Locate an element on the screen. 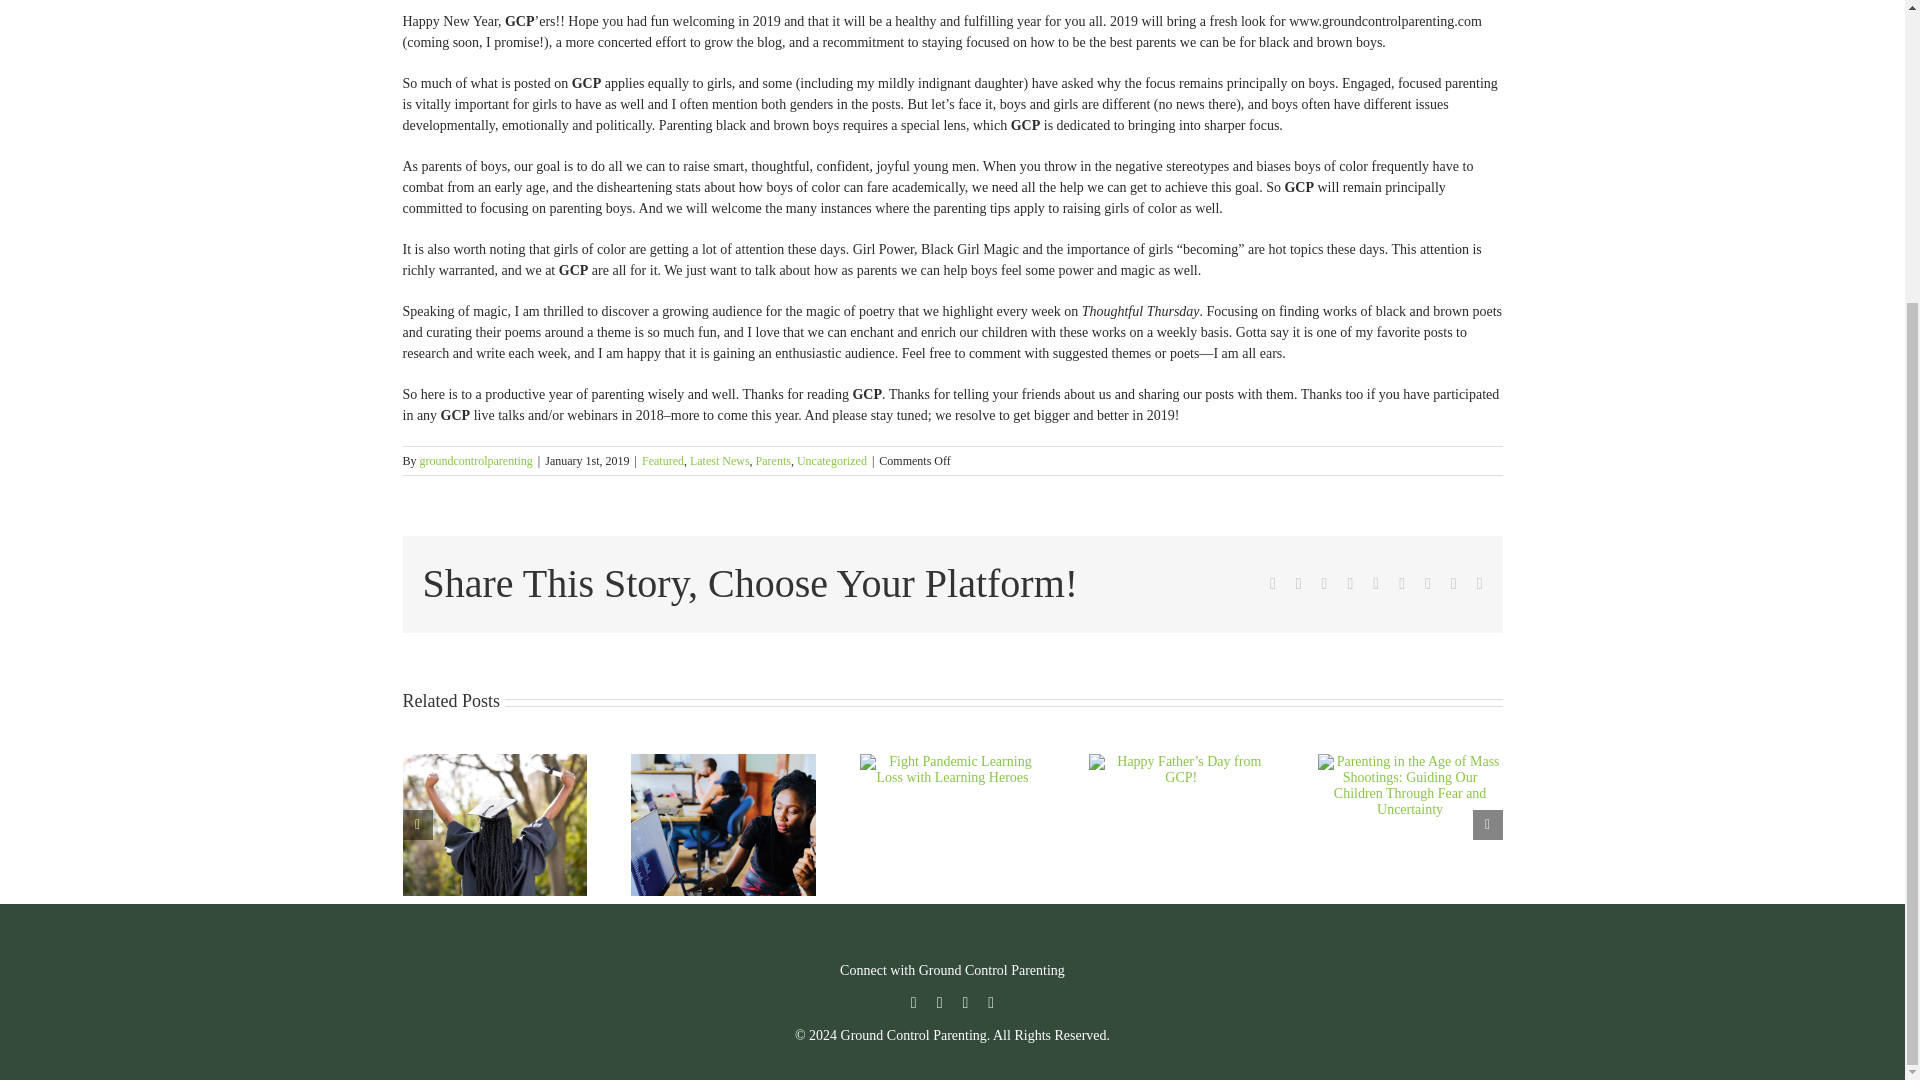 This screenshot has height=1080, width=1920. groundcontrolparenting is located at coordinates (476, 460).